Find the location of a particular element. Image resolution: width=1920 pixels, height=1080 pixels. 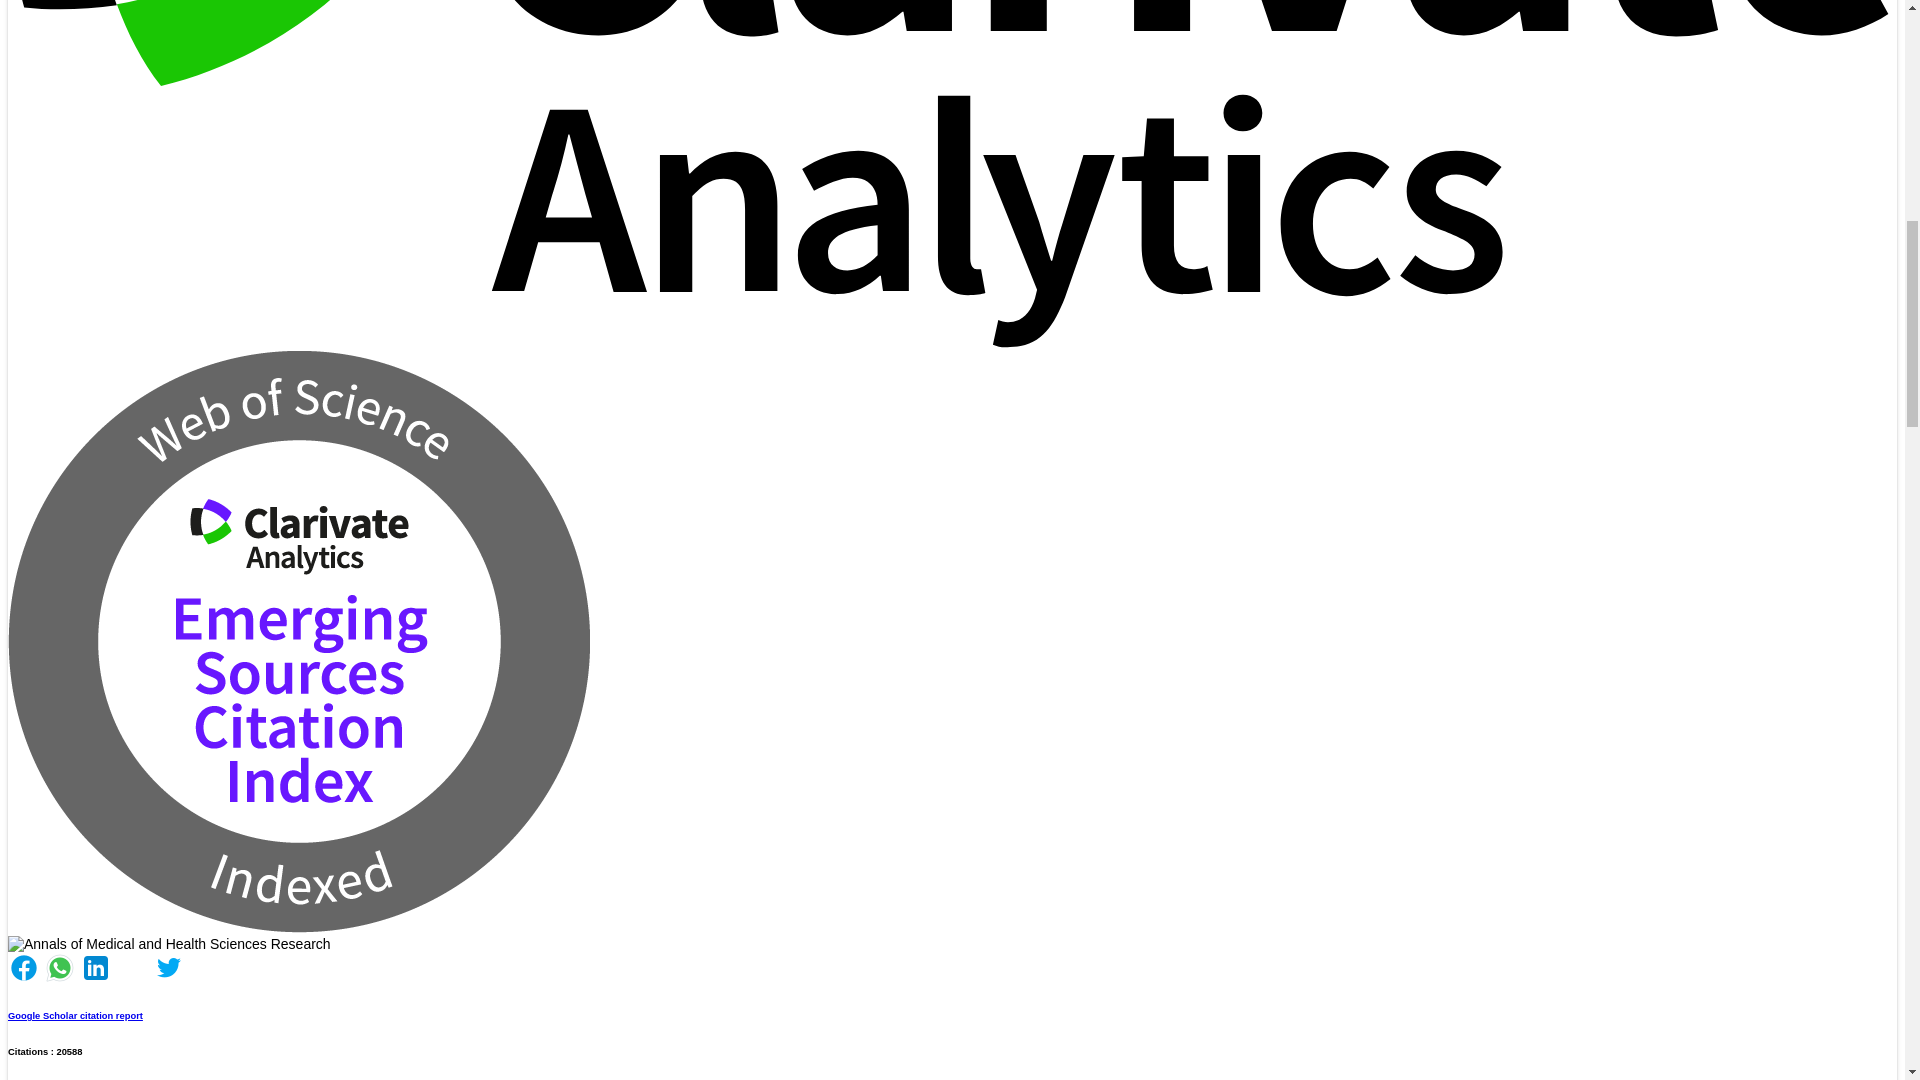

Google Scholar citation report is located at coordinates (74, 1015).